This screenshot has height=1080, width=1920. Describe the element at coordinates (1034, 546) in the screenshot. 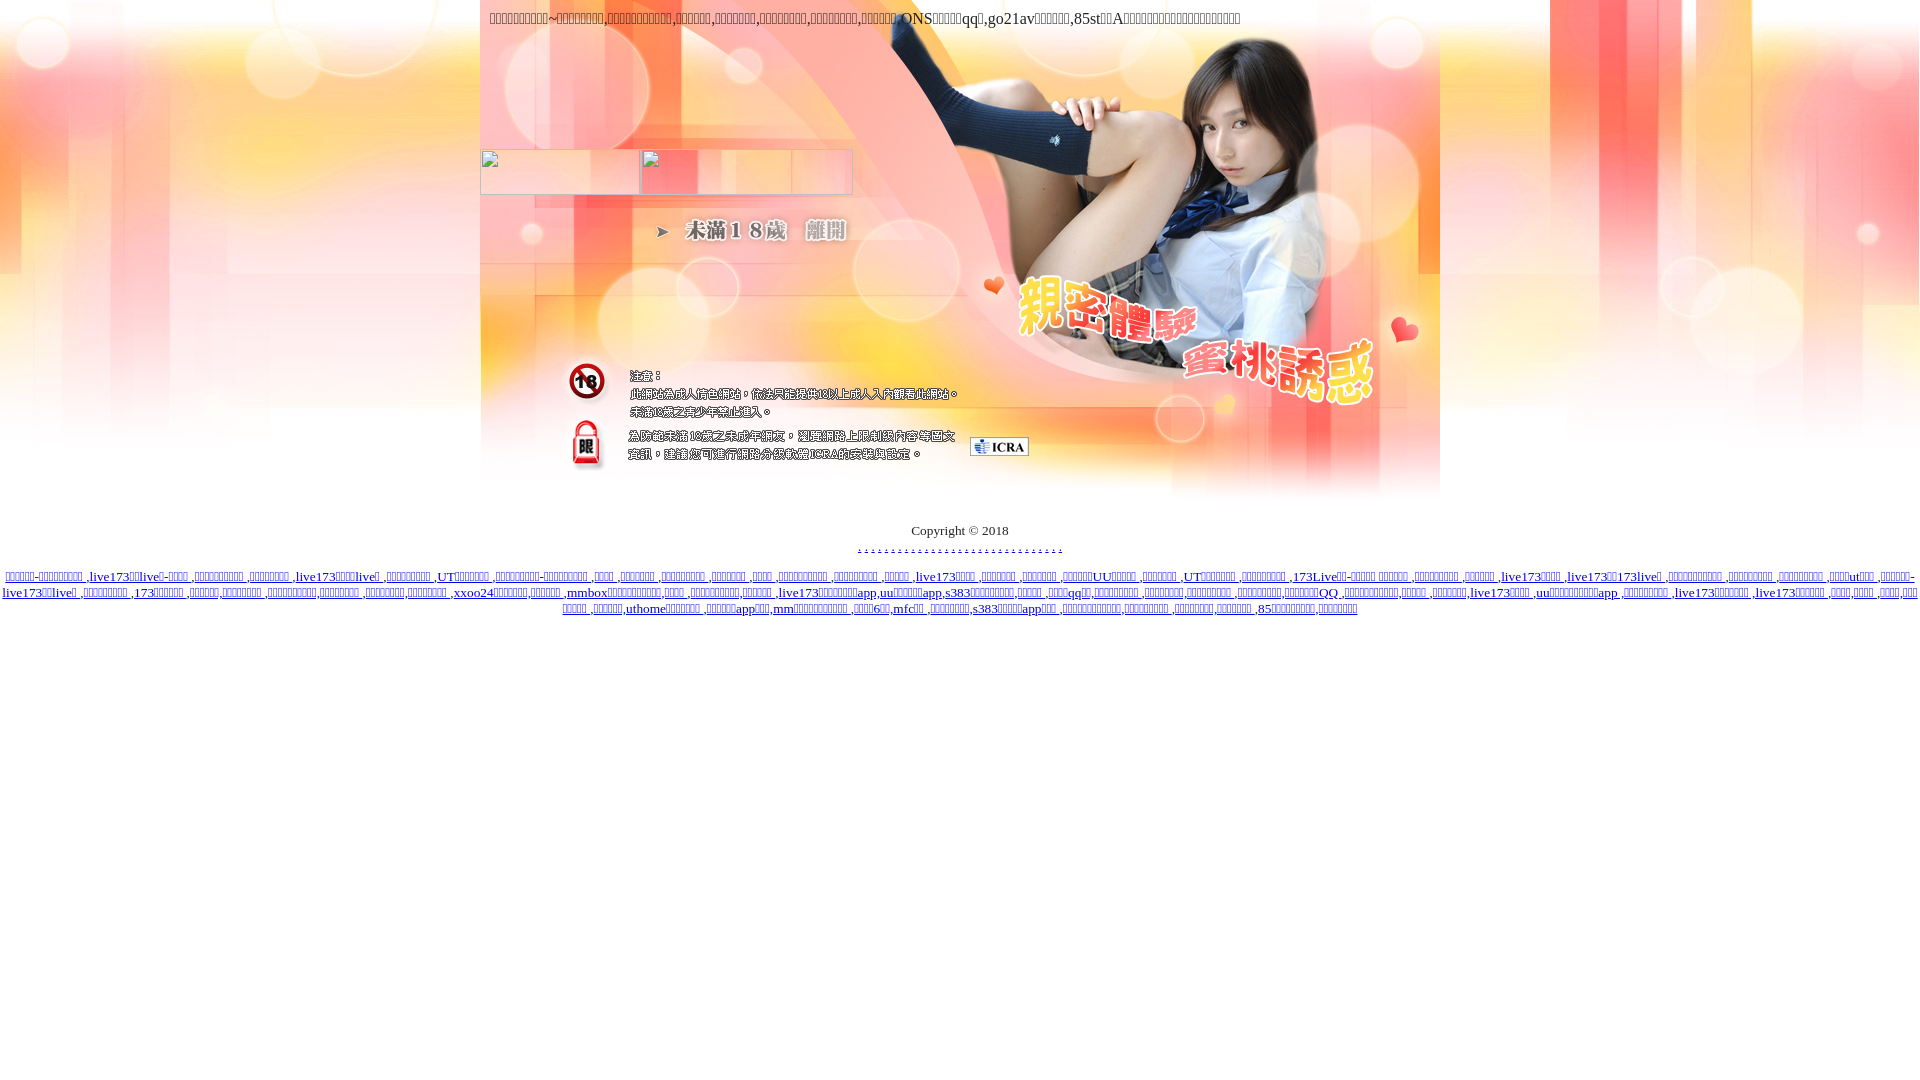

I see `.` at that location.